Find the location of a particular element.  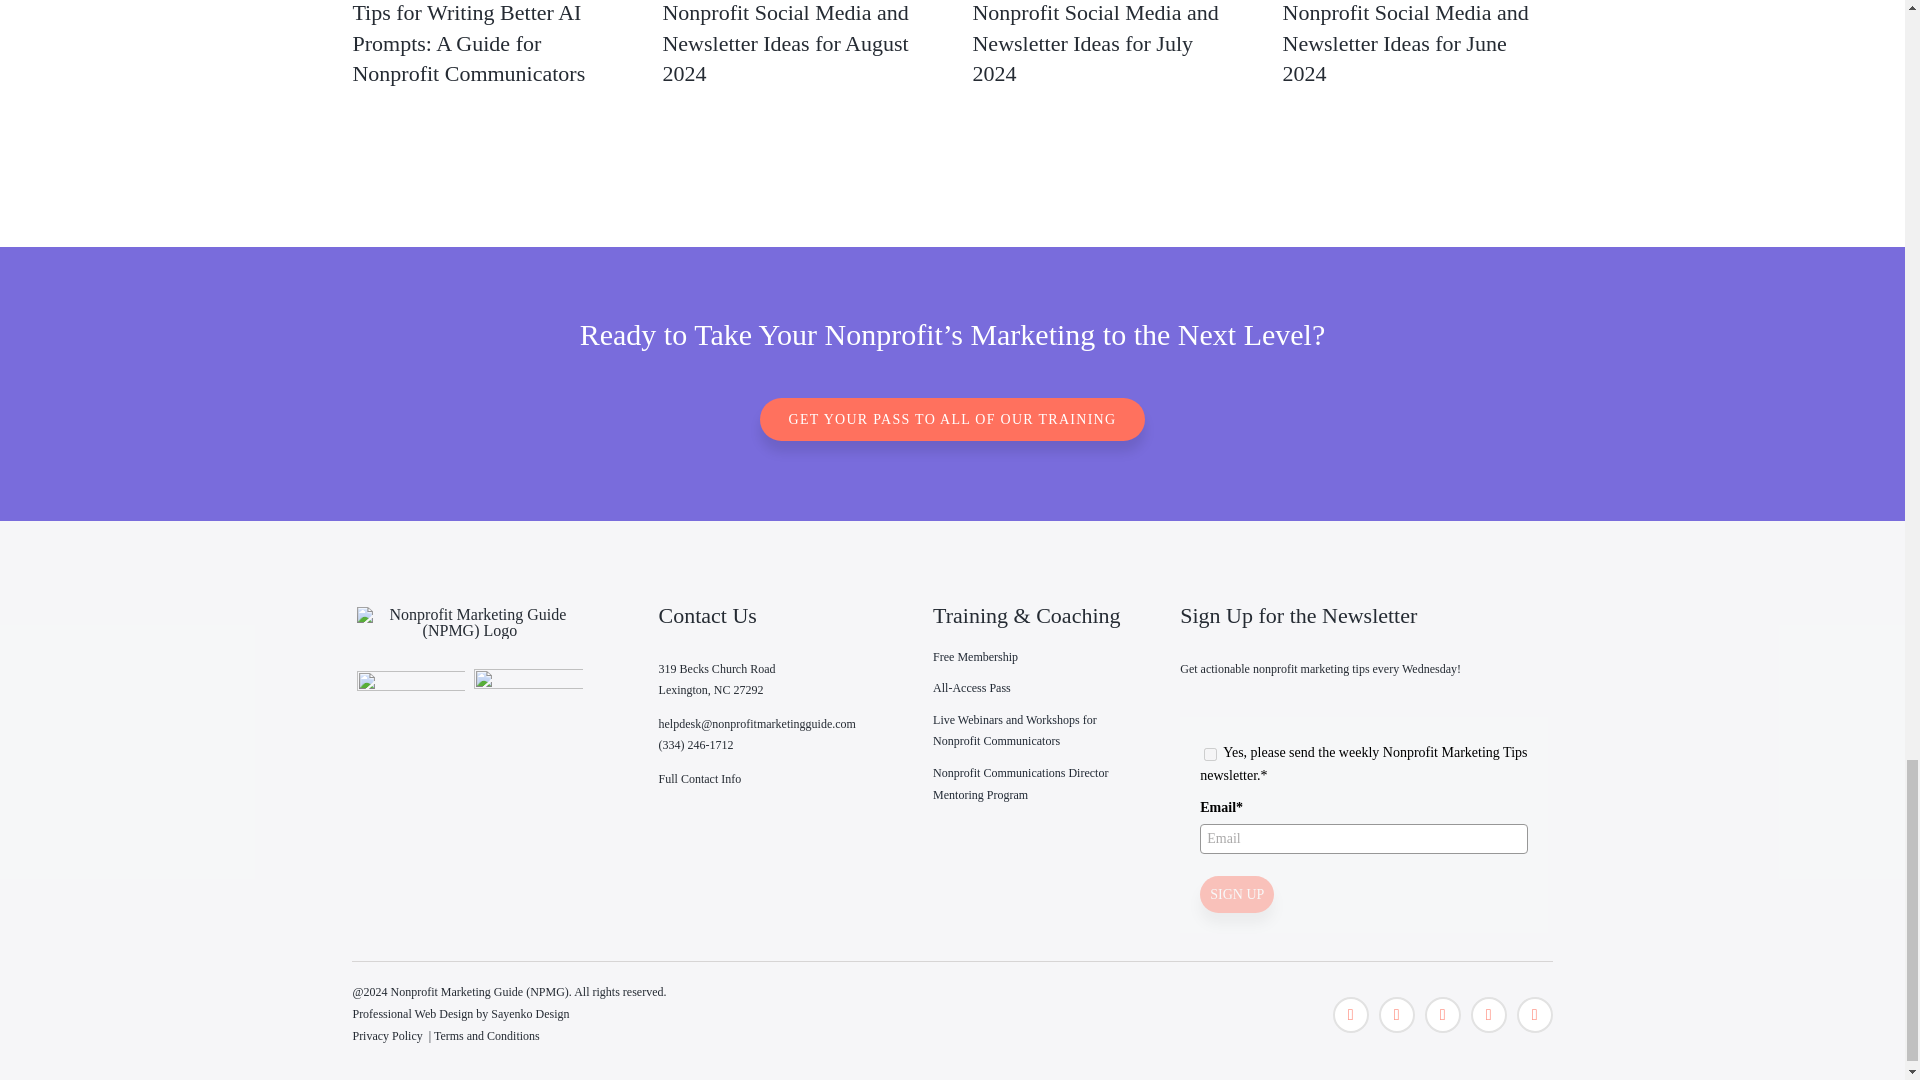

LinkedIn is located at coordinates (1534, 1014).